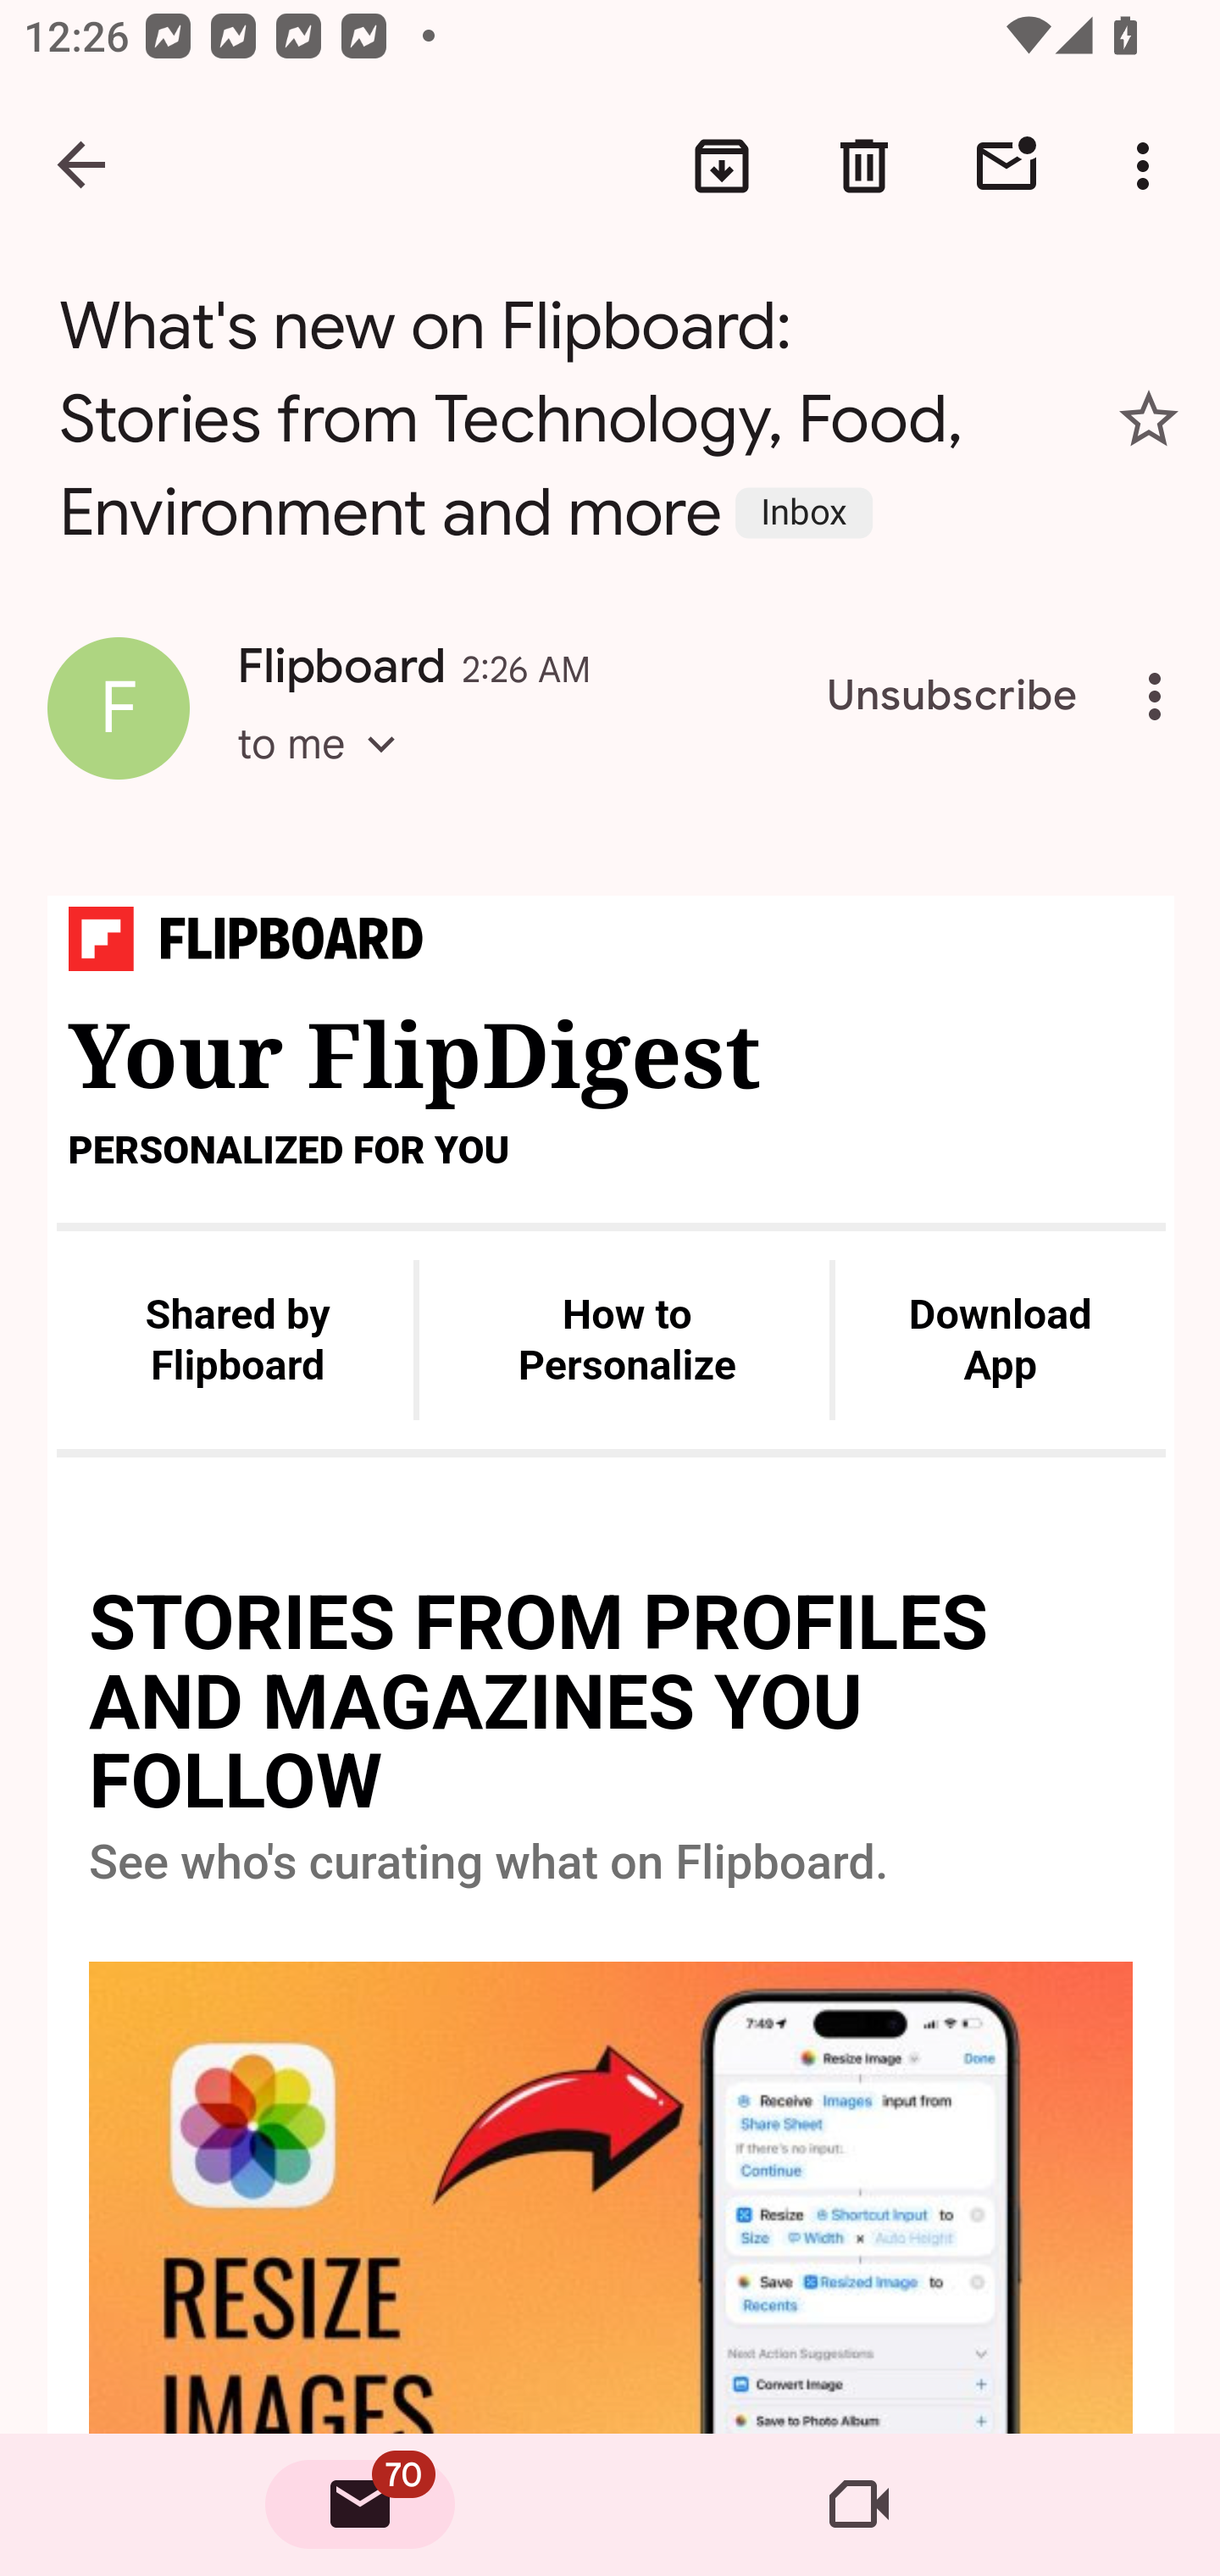 This screenshot has width=1220, height=2576. I want to click on Add star, so click(1149, 419).